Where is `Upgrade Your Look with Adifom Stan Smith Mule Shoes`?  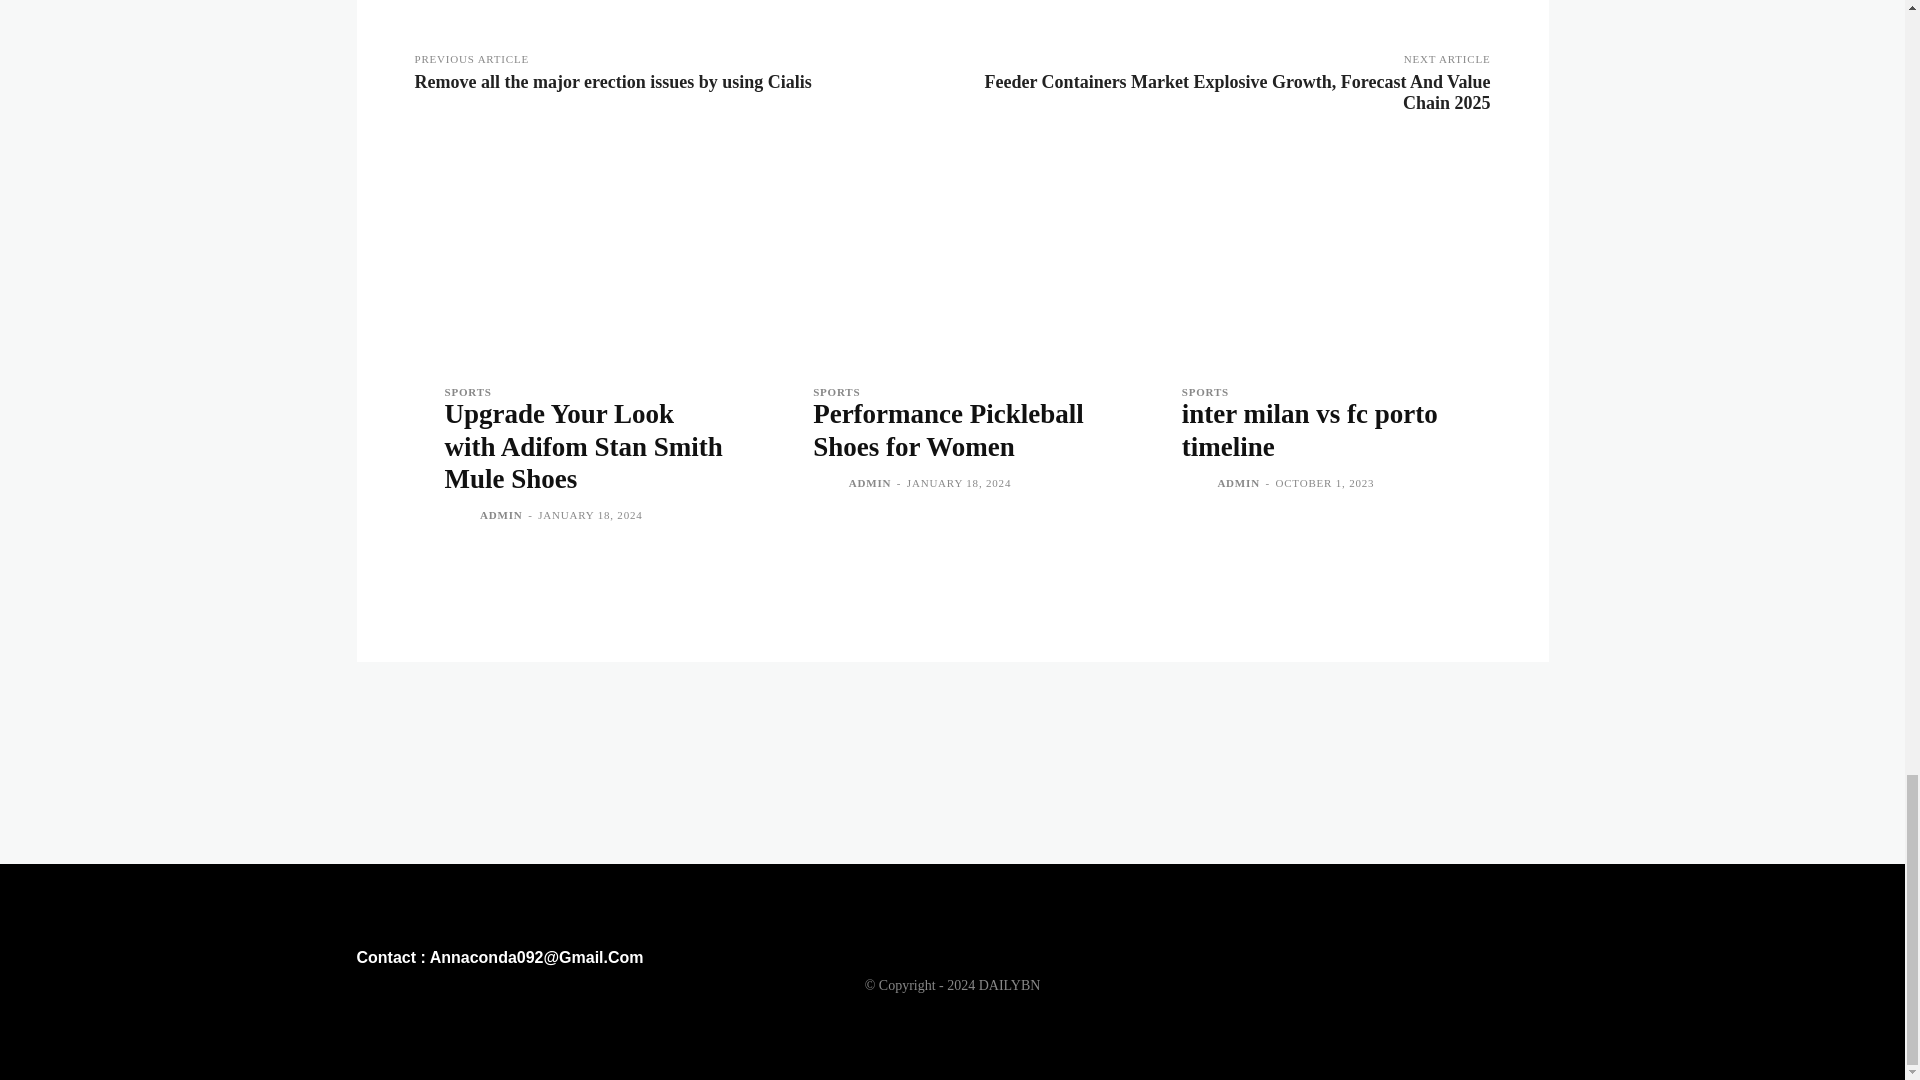
Upgrade Your Look with Adifom Stan Smith Mule Shoes is located at coordinates (583, 256).